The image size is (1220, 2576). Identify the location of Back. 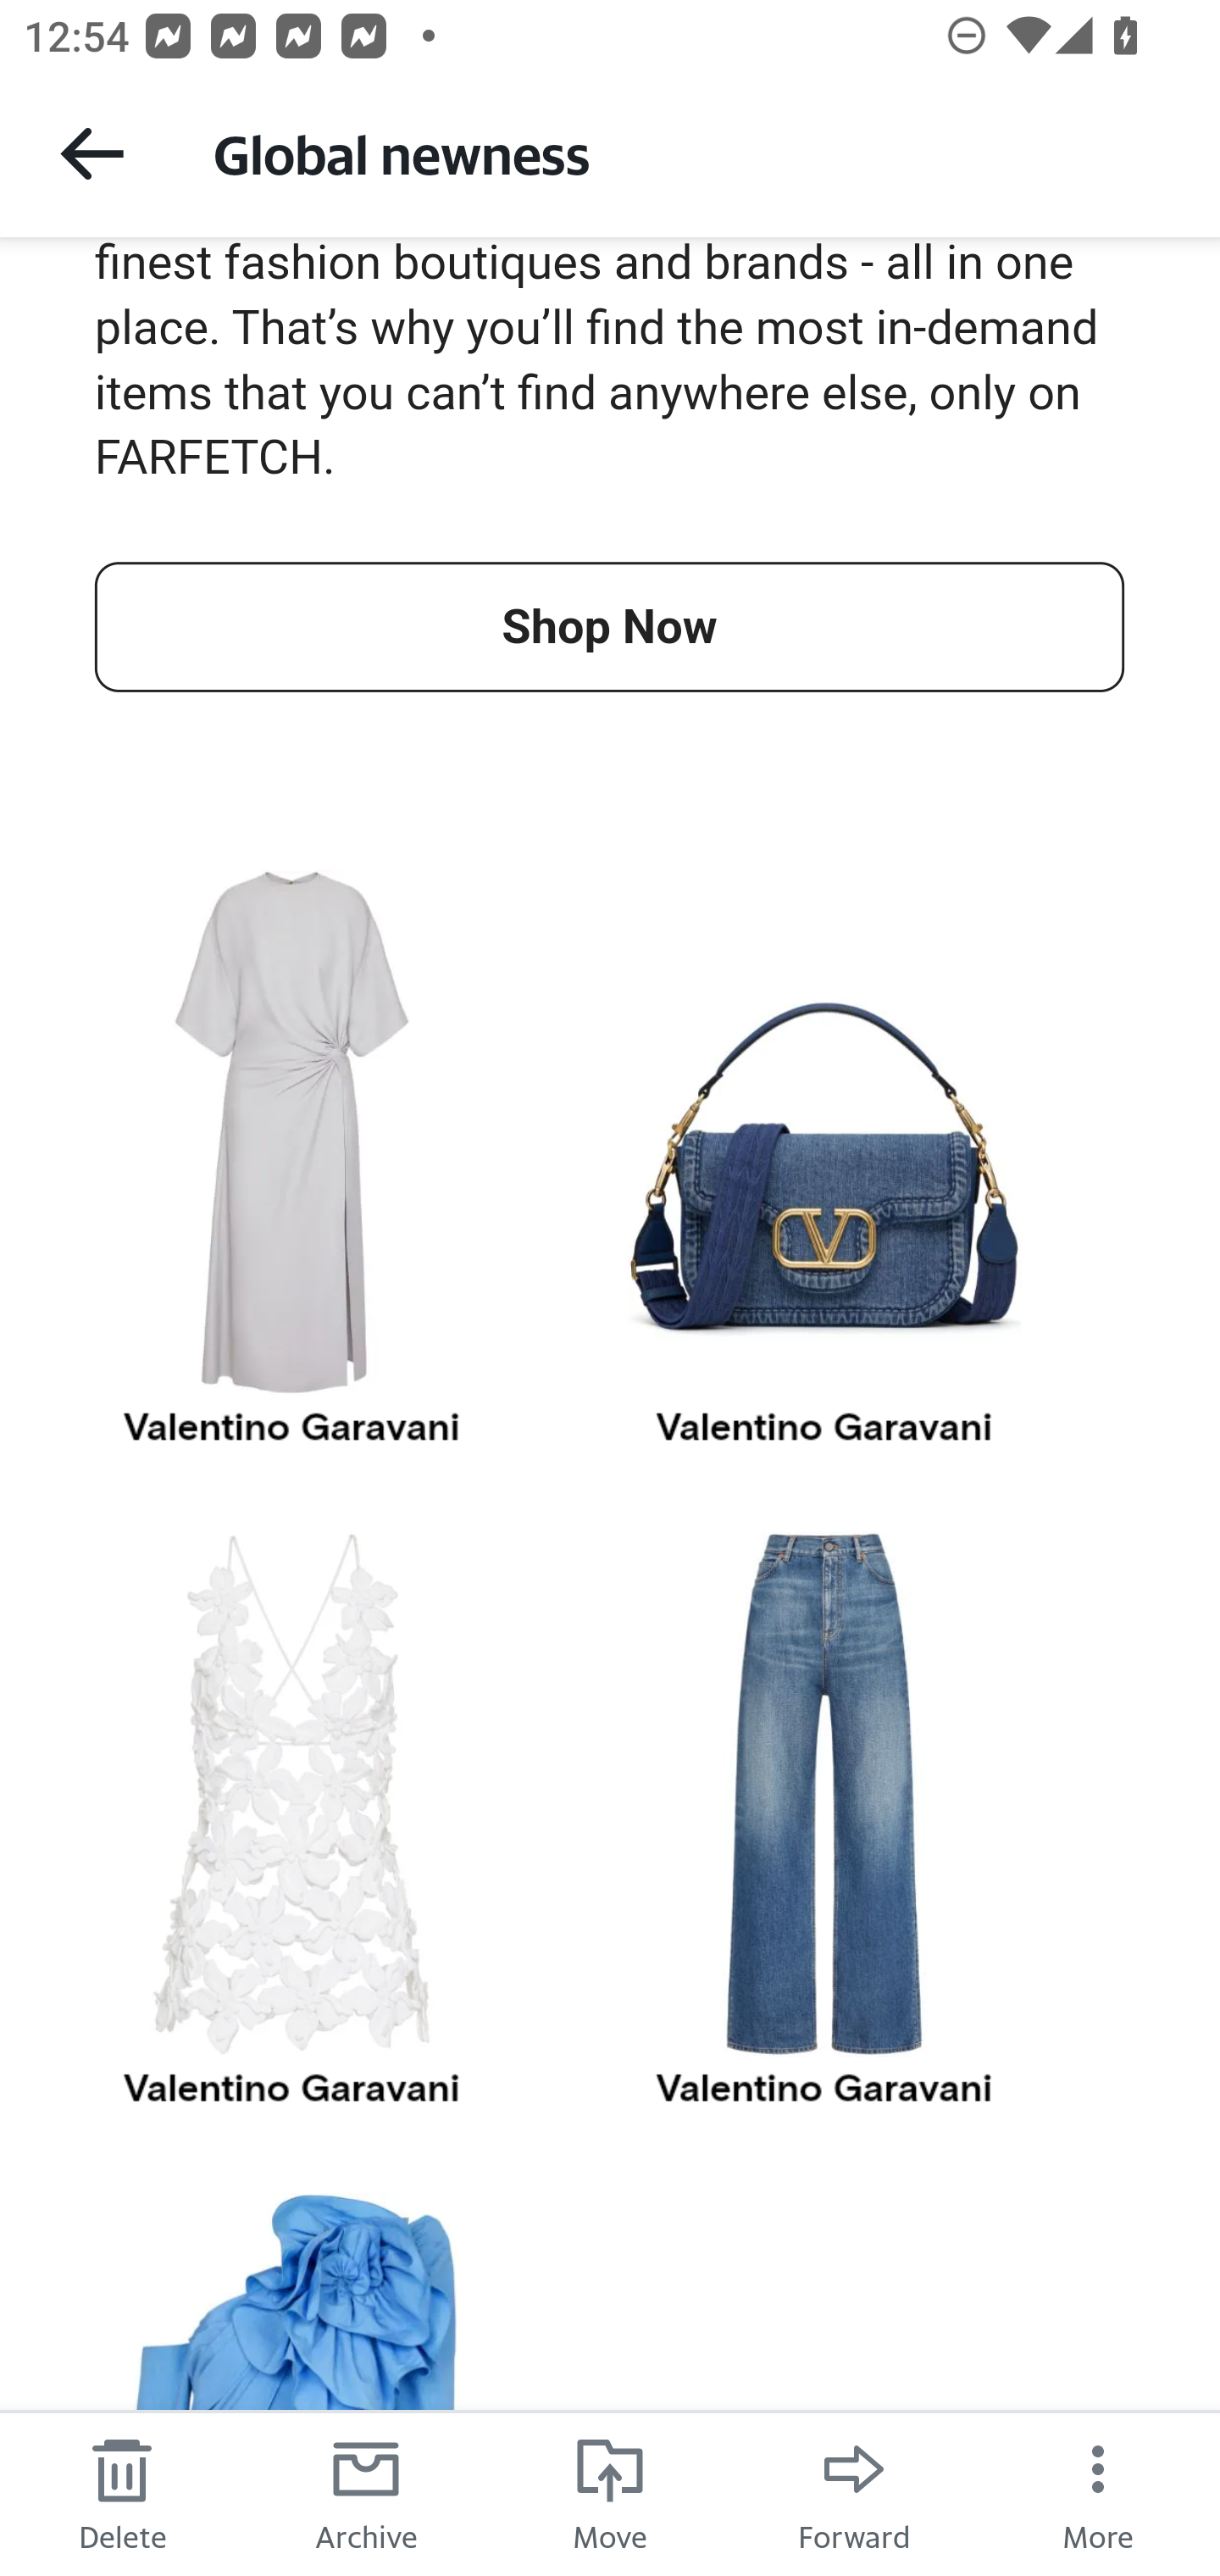
(91, 153).